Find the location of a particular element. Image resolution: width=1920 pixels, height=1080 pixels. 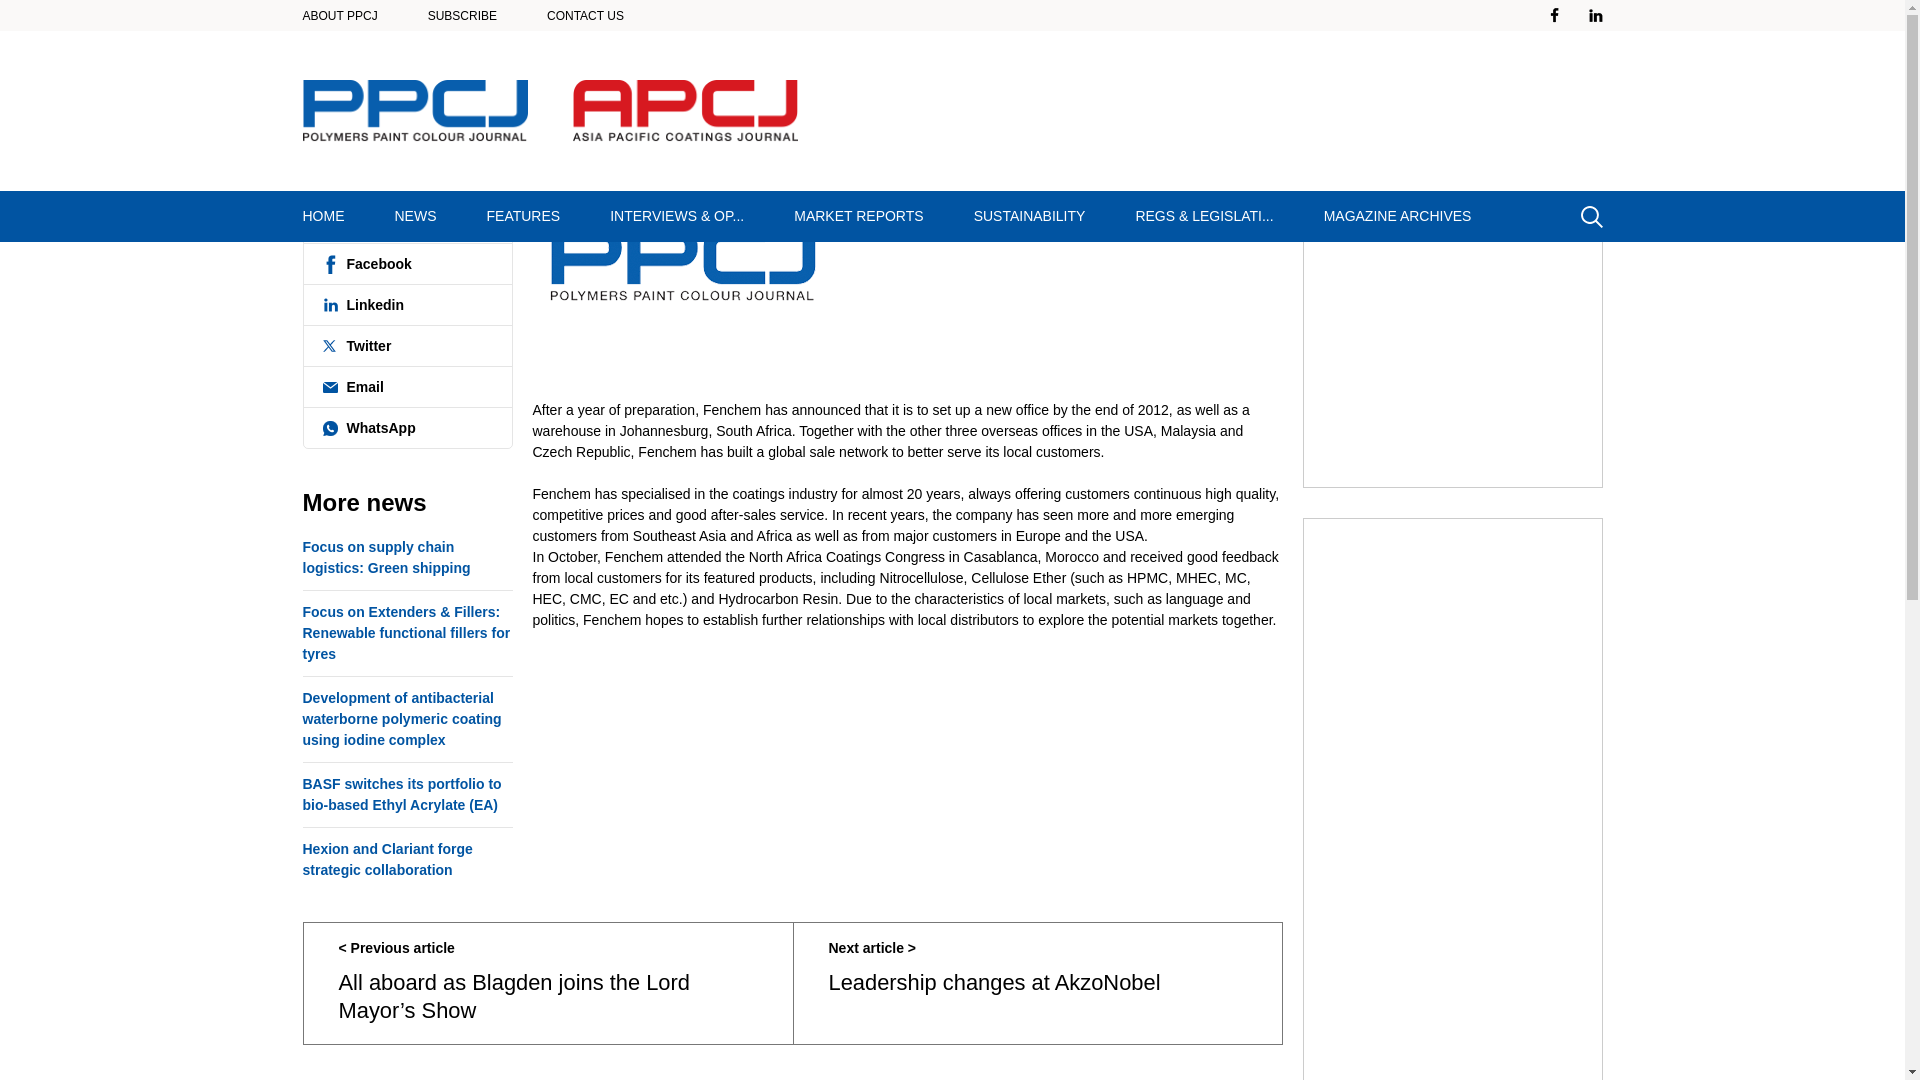

WhatsApp is located at coordinates (406, 428).